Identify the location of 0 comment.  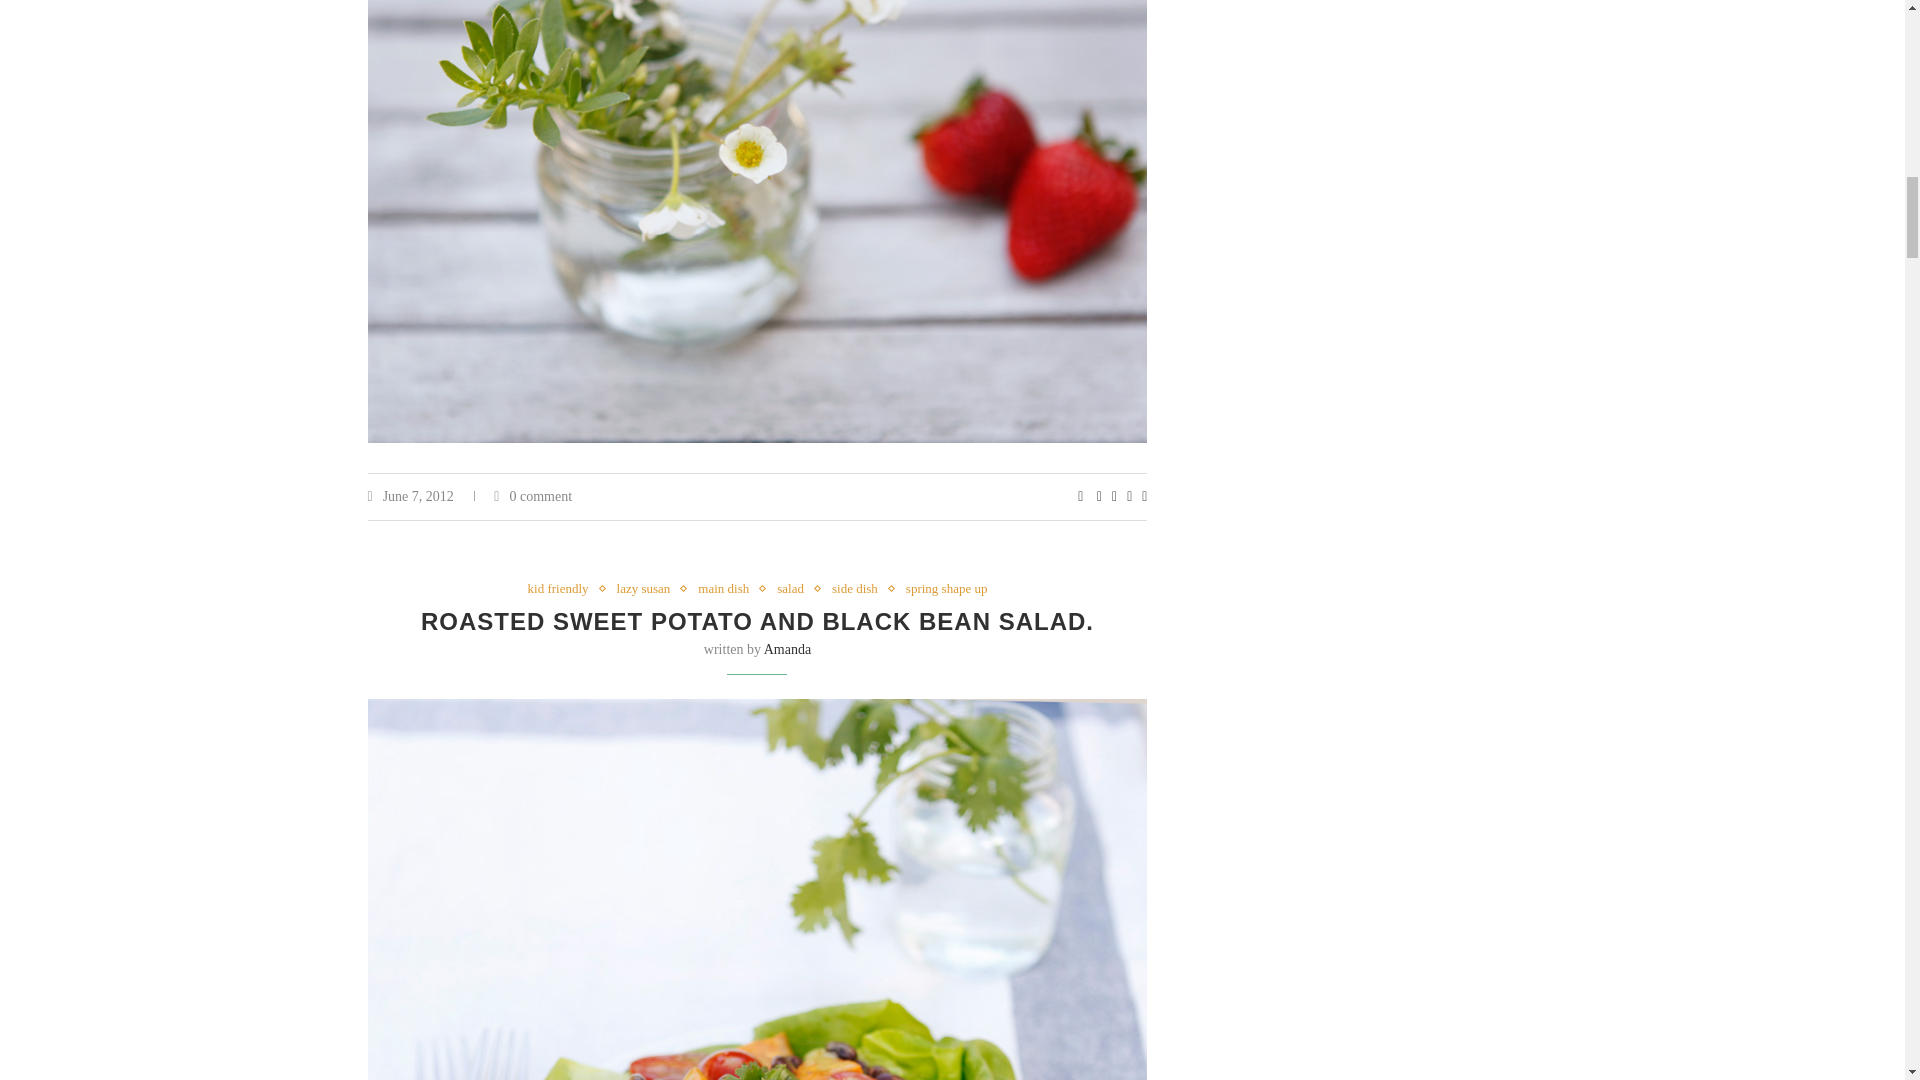
(532, 496).